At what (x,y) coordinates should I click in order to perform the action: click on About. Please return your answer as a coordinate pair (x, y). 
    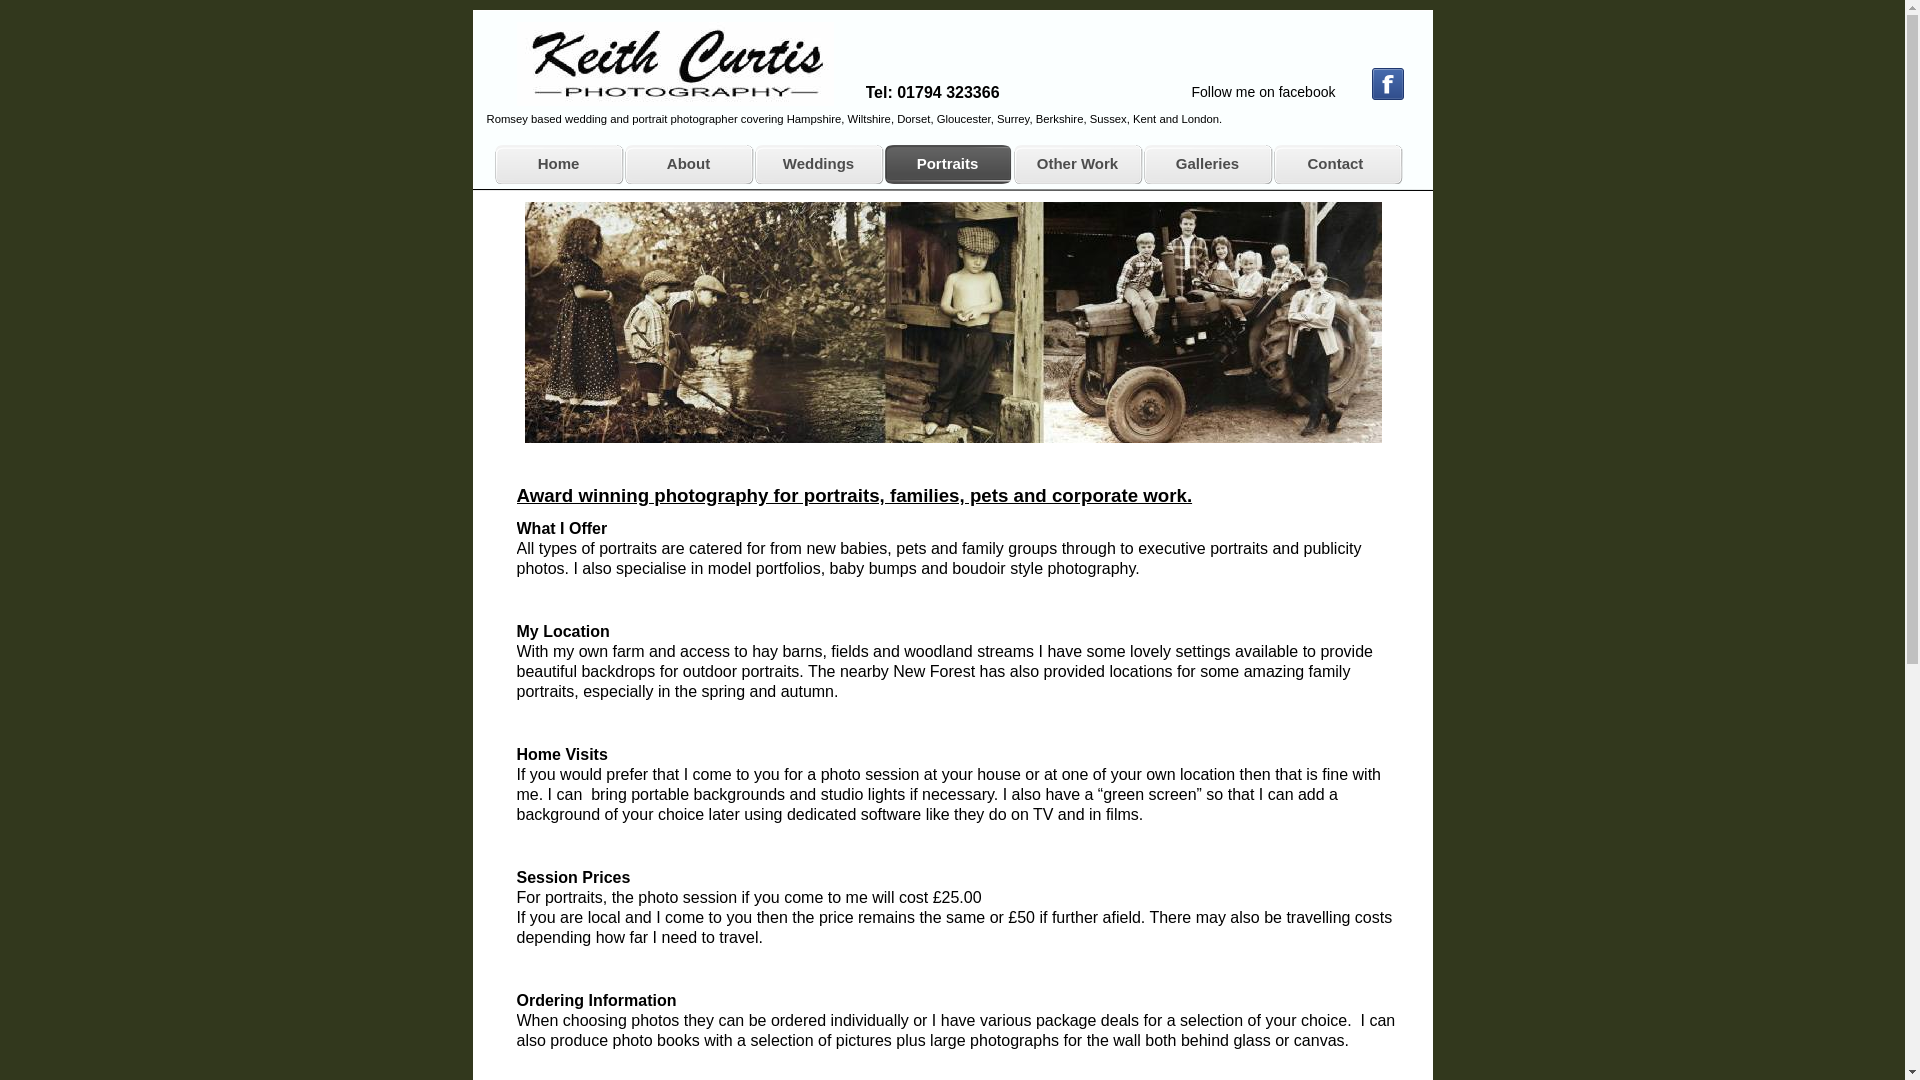
    Looking at the image, I should click on (689, 164).